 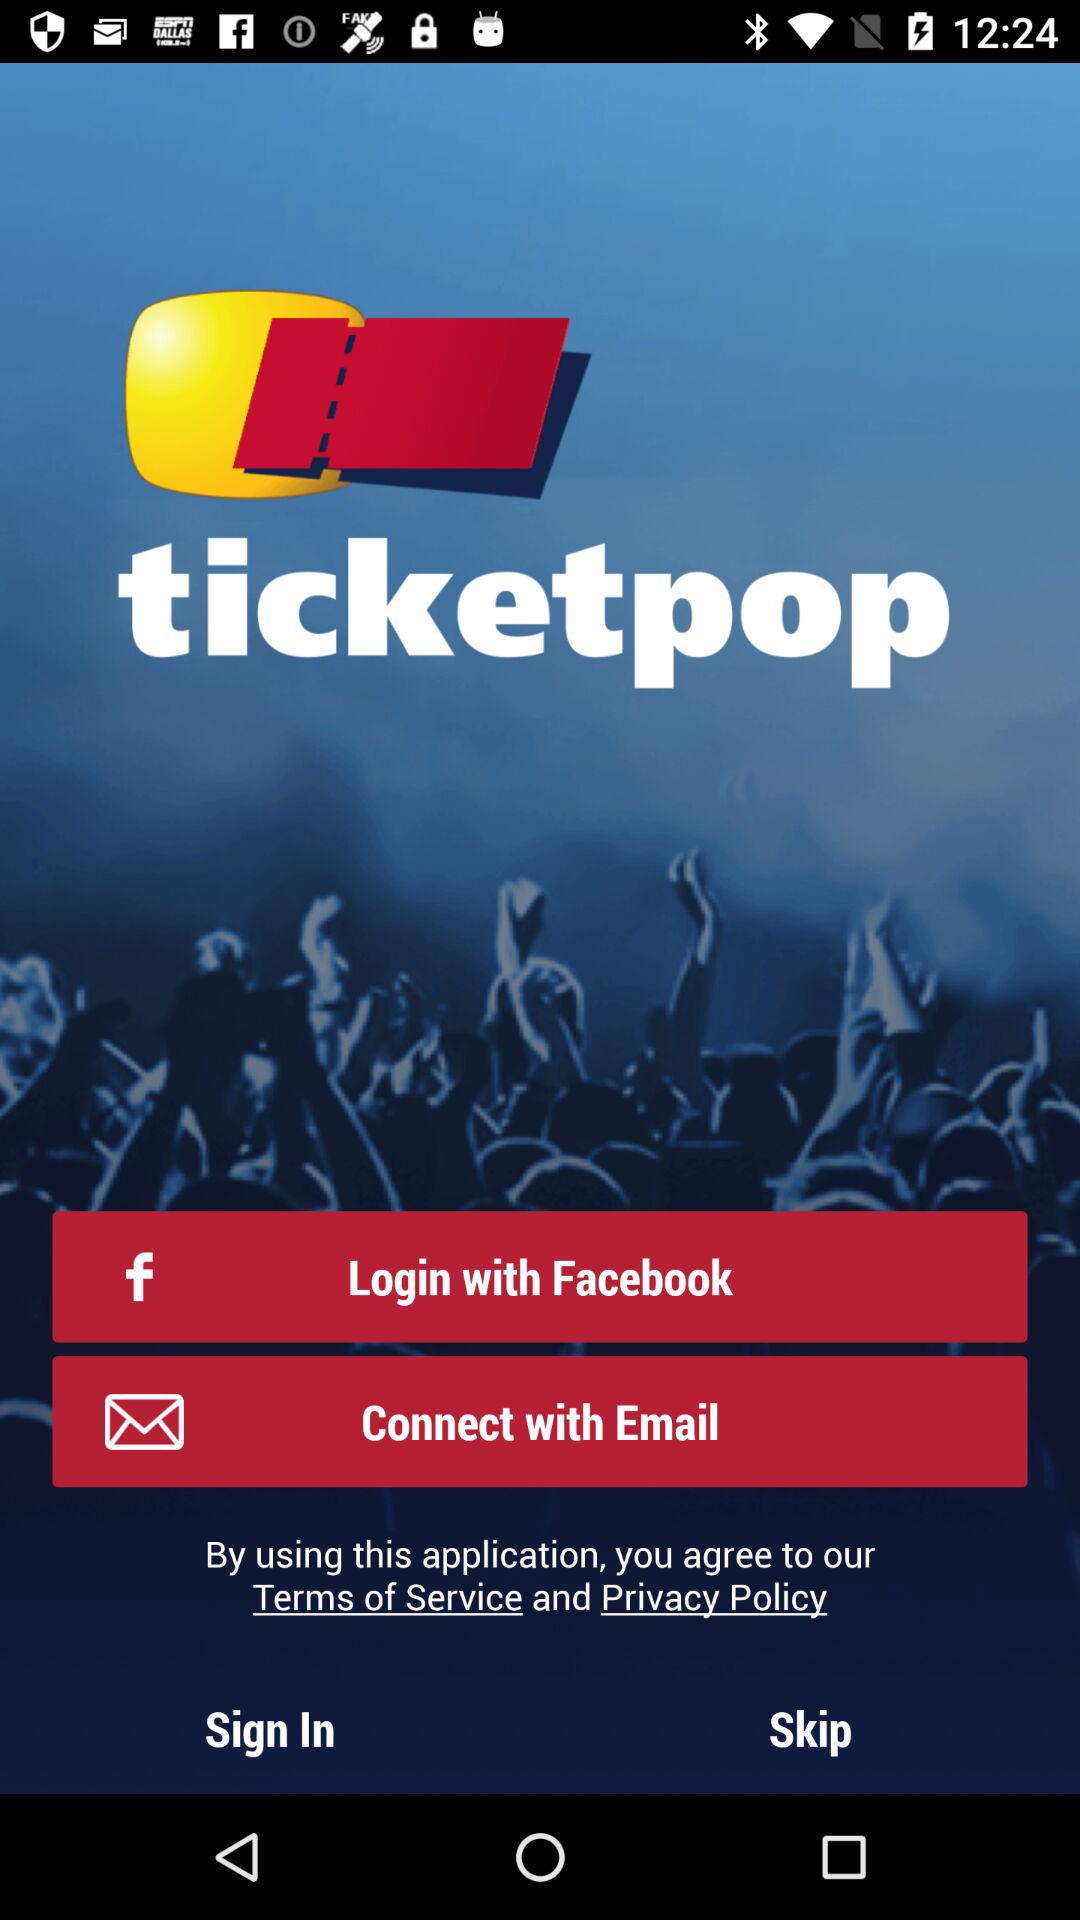 I want to click on open the skip at the bottom right corner, so click(x=810, y=1728).